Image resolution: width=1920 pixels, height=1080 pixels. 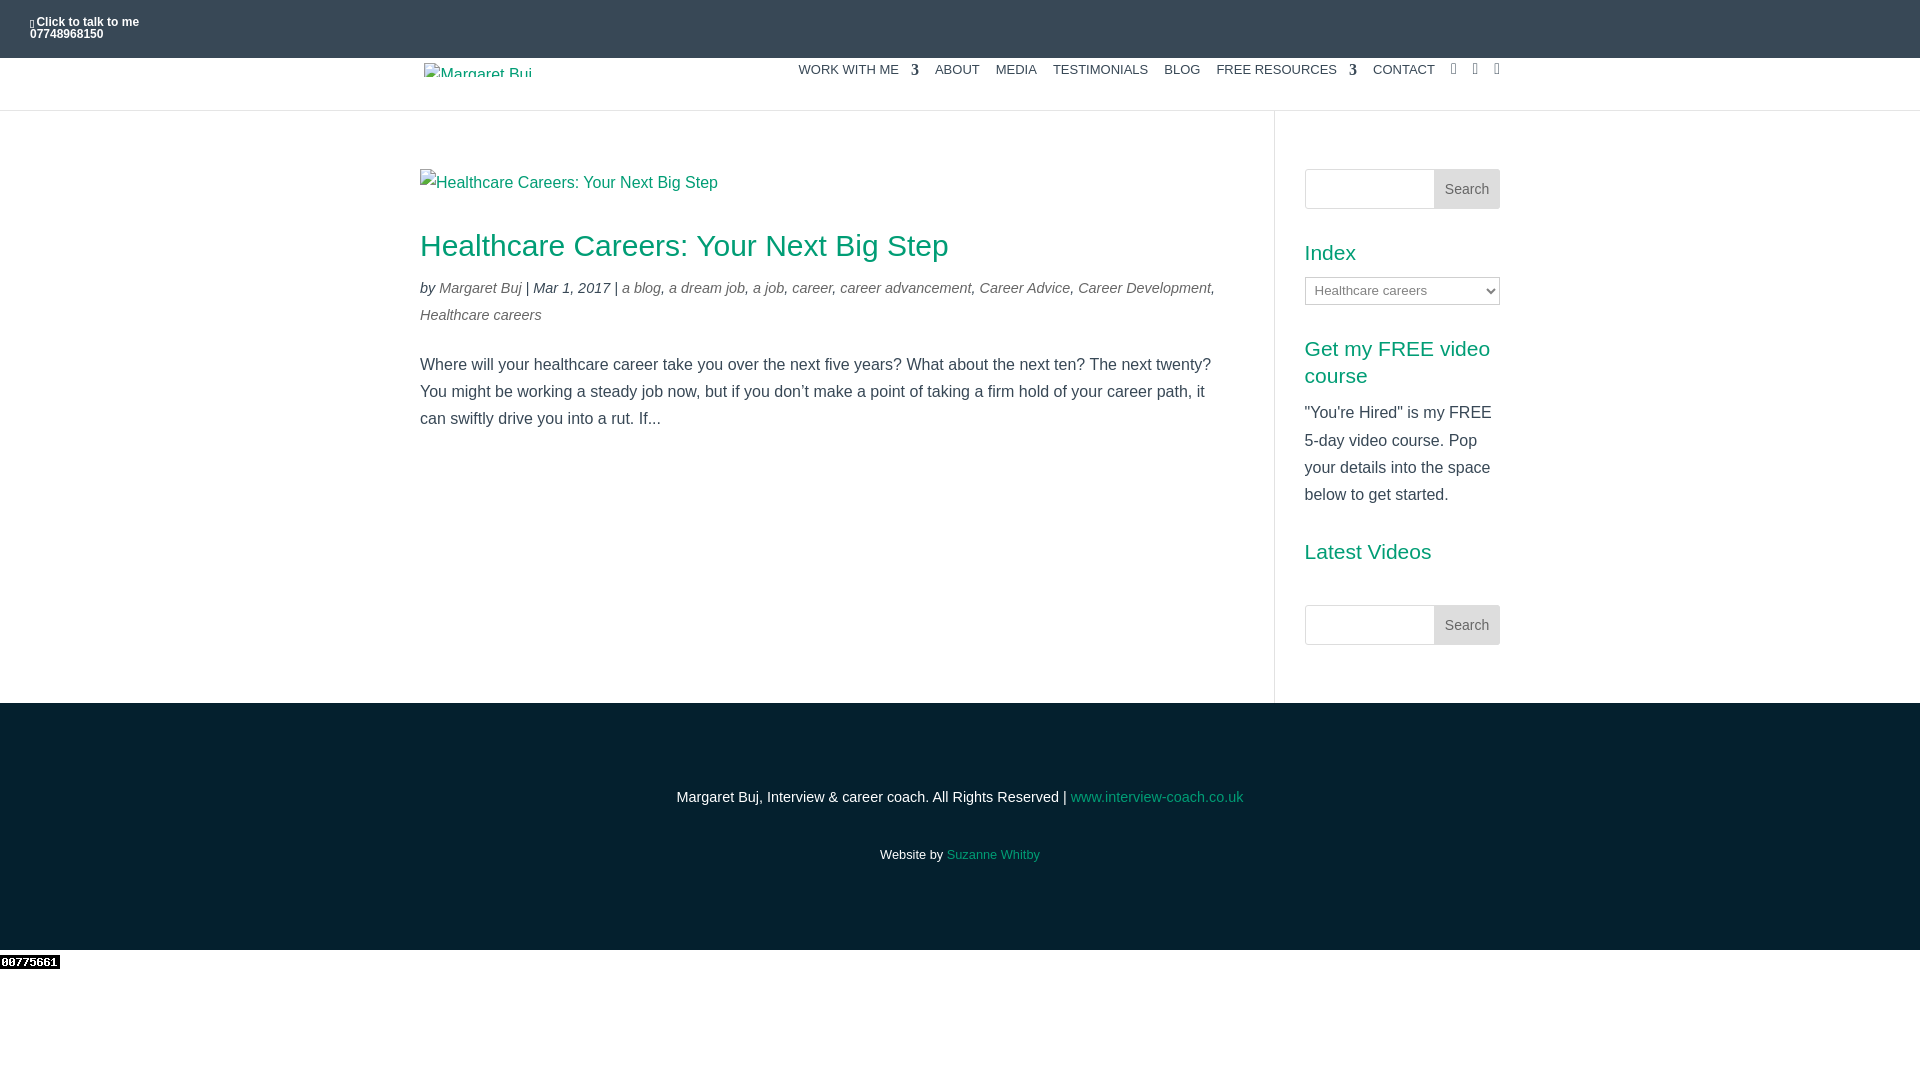 I want to click on CONTACT, so click(x=1403, y=86).